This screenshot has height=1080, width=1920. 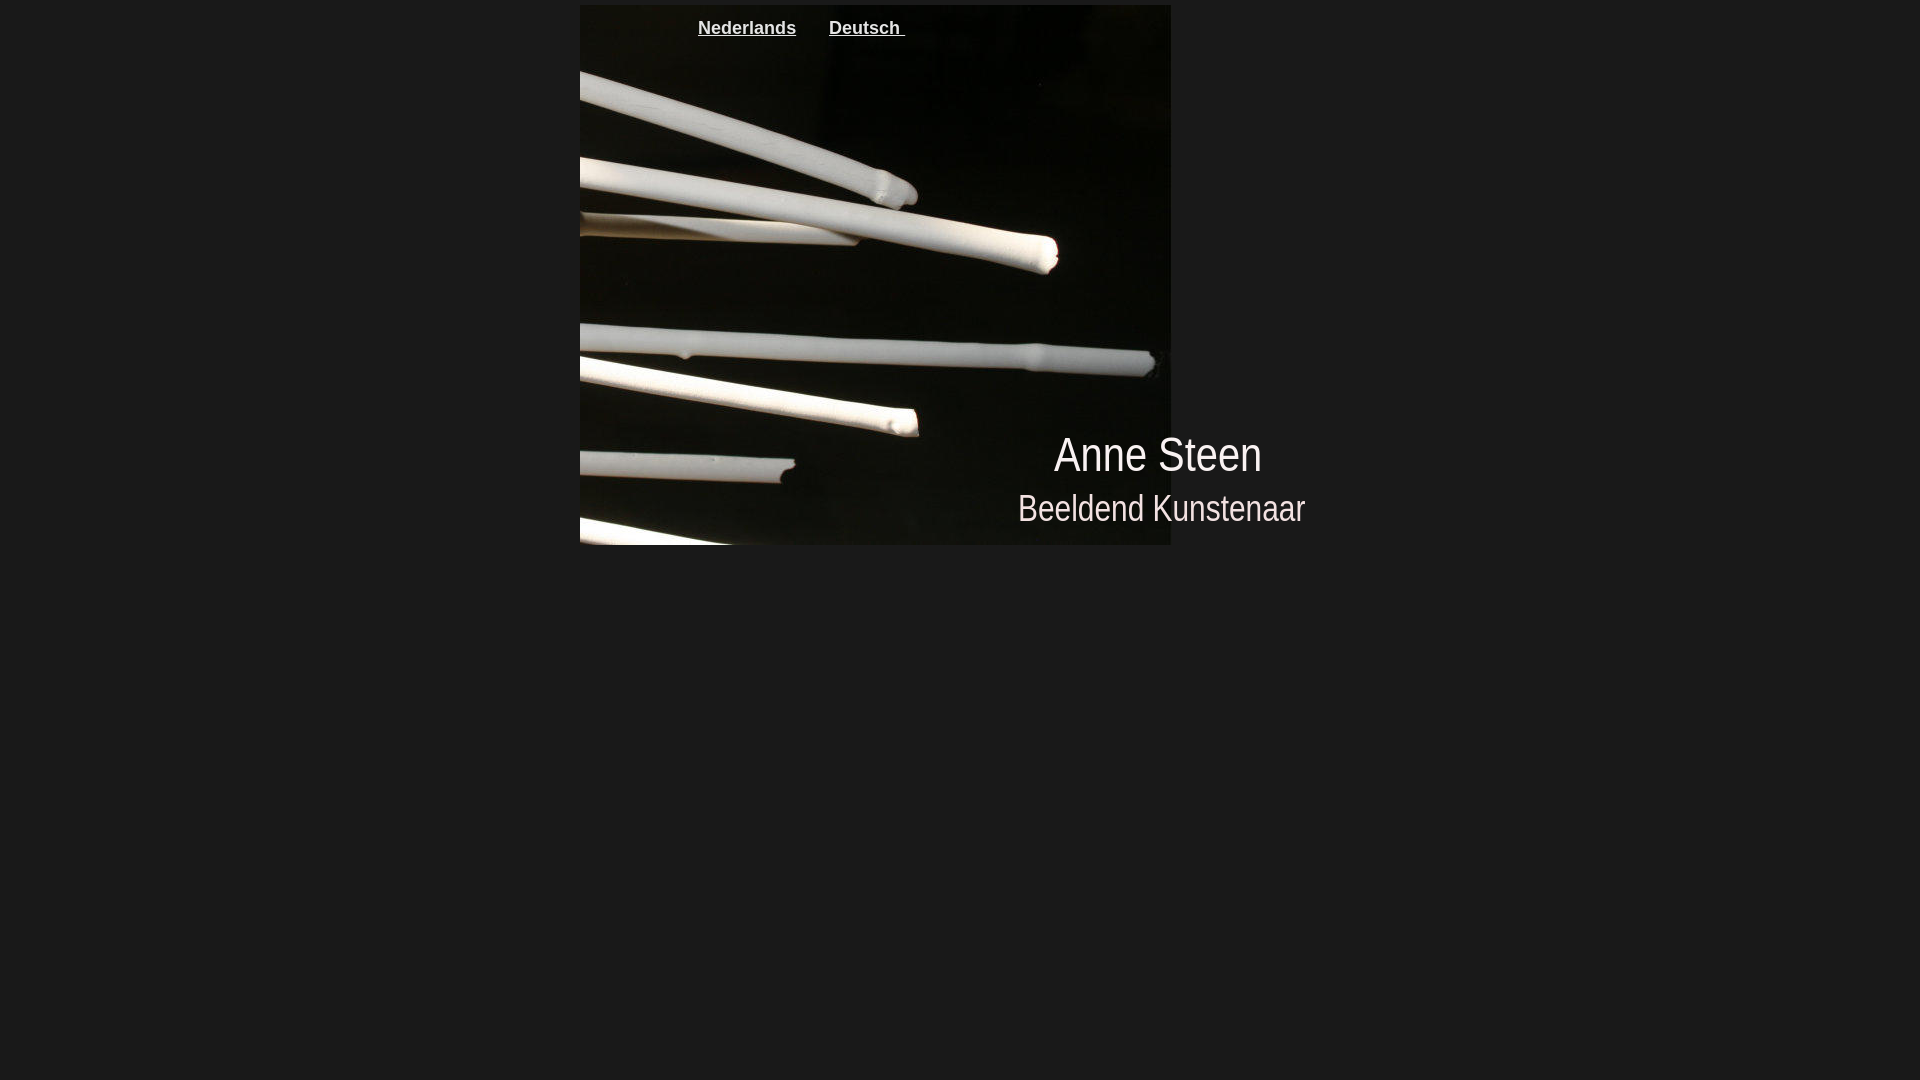 I want to click on  , so click(x=902, y=26).